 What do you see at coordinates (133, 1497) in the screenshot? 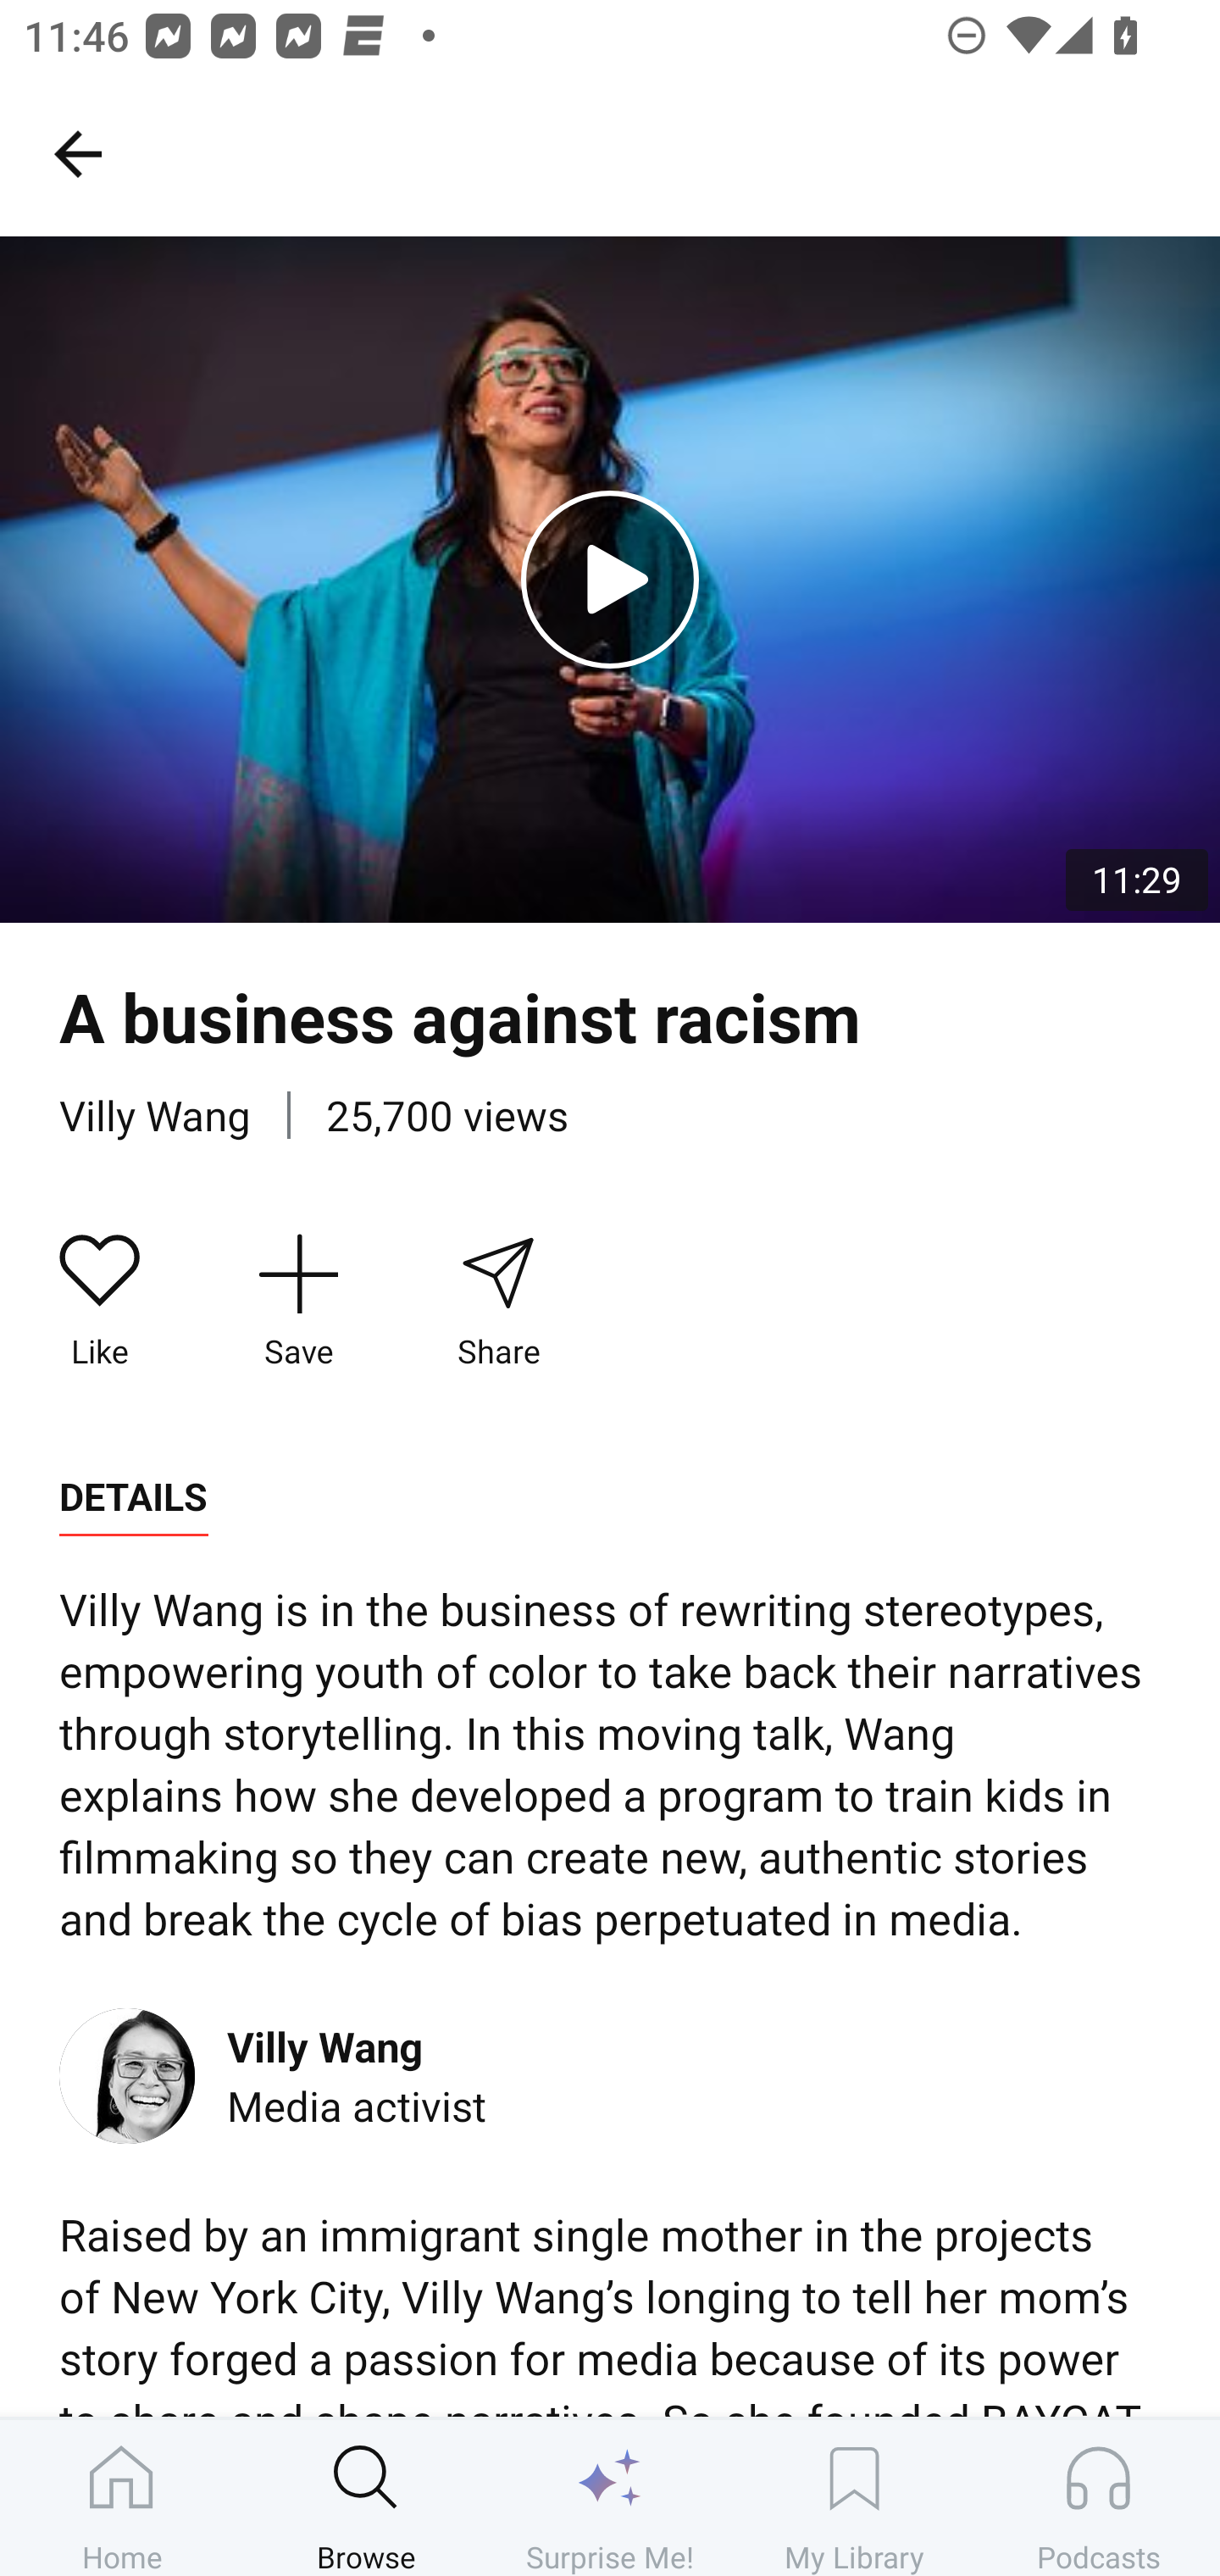
I see `DETAILS` at bounding box center [133, 1497].